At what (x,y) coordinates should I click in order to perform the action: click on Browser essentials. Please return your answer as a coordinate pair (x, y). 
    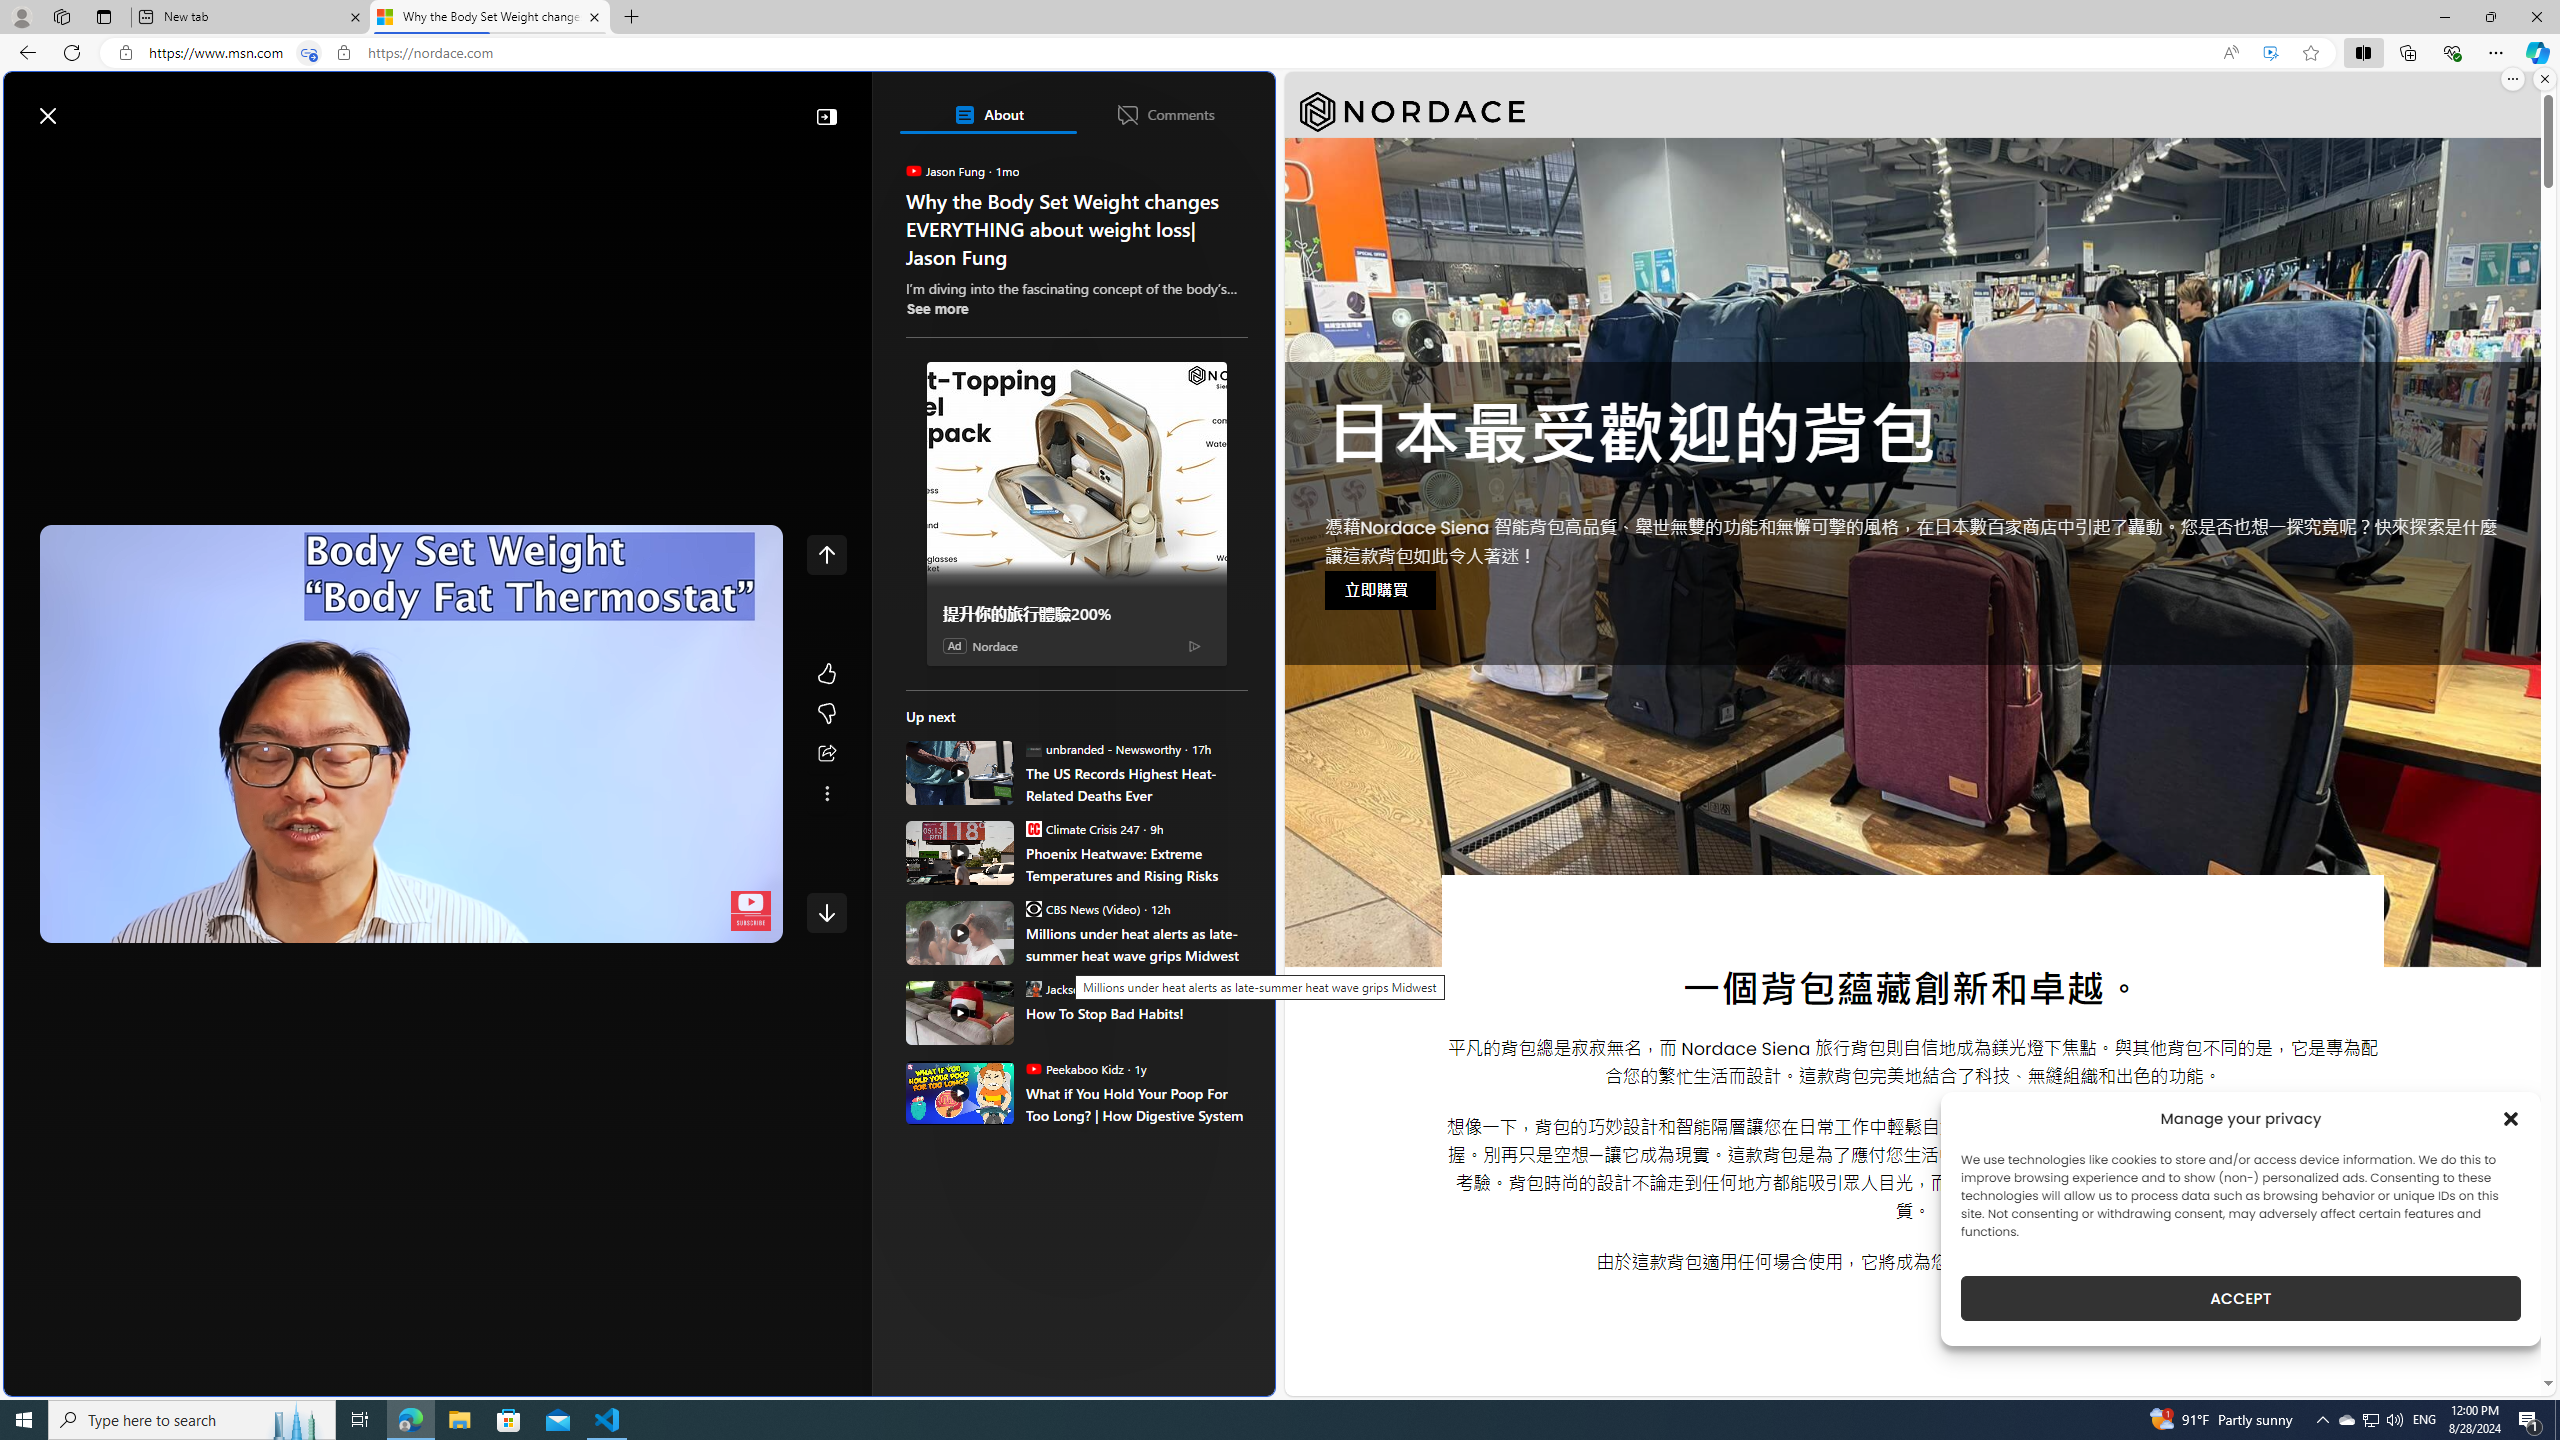
    Looking at the image, I should click on (2452, 52).